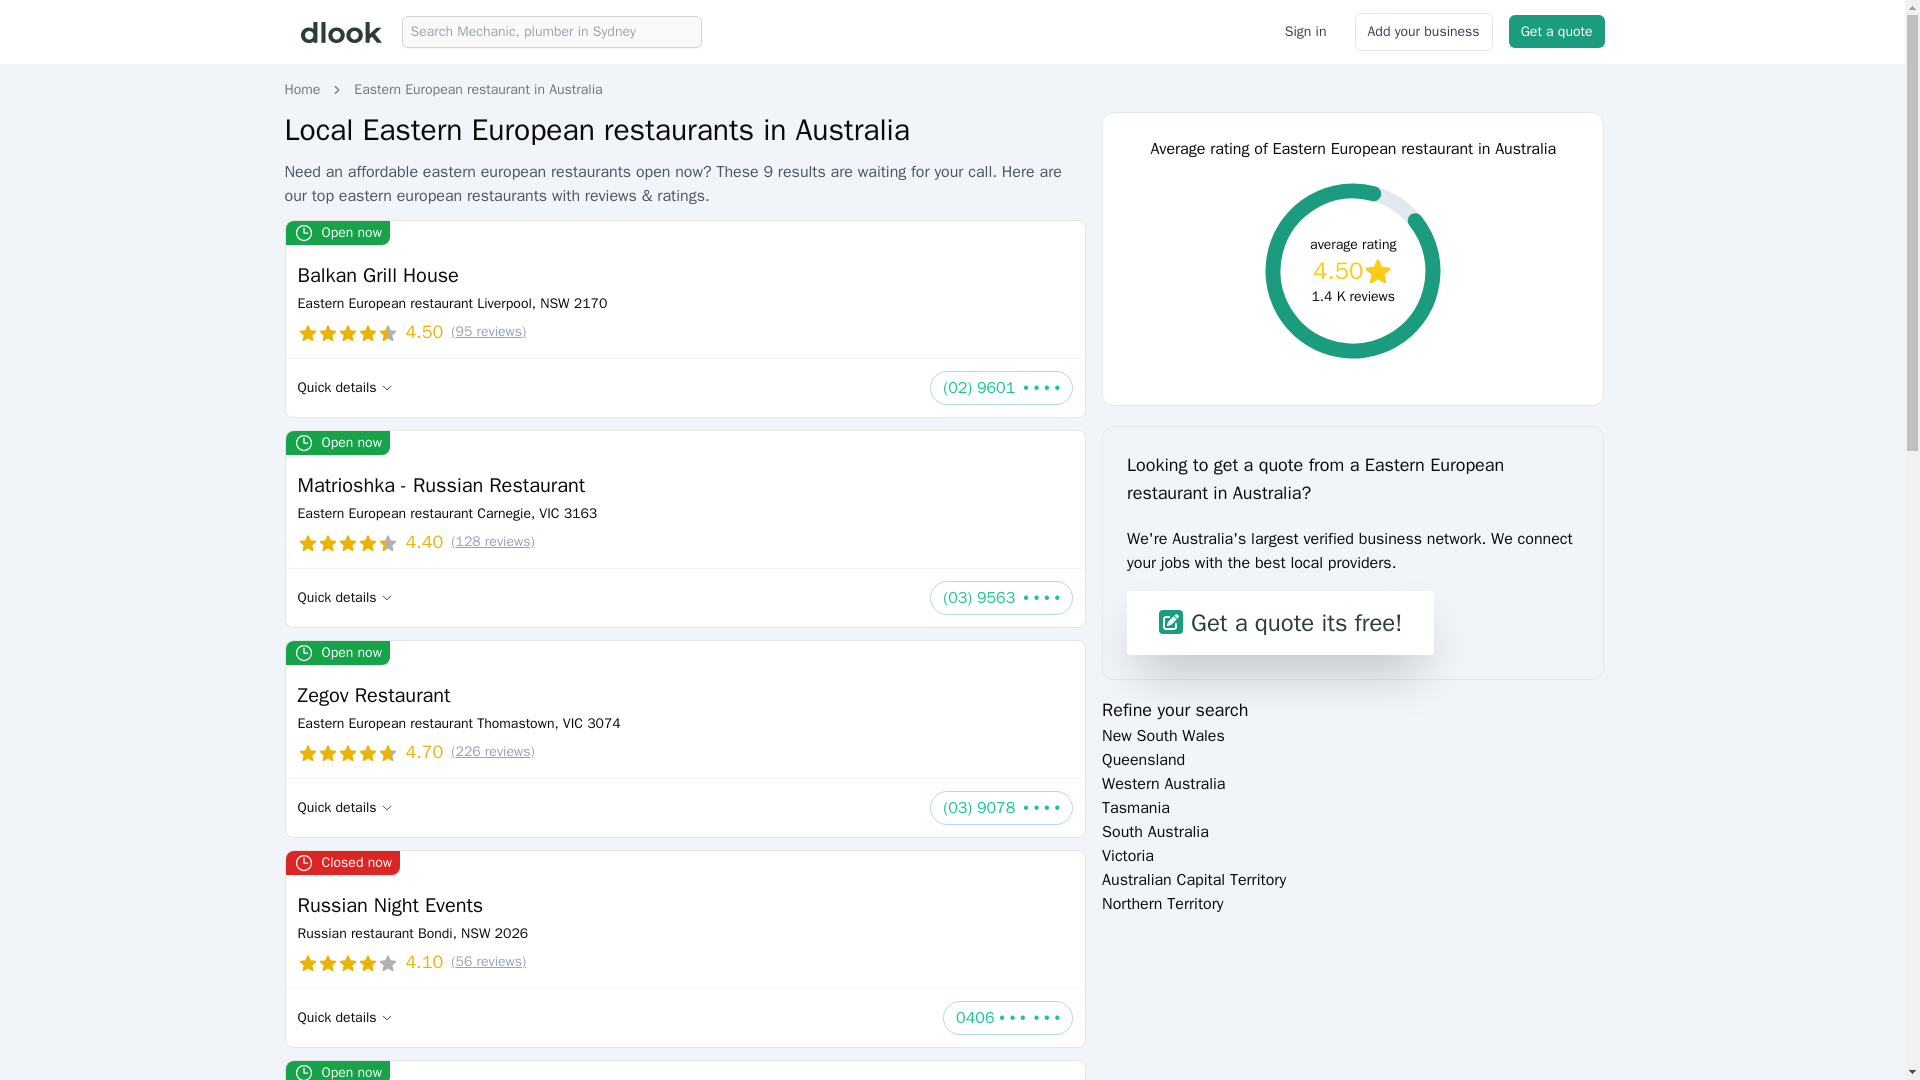  Describe the element at coordinates (1424, 31) in the screenshot. I see `Add your business` at that location.